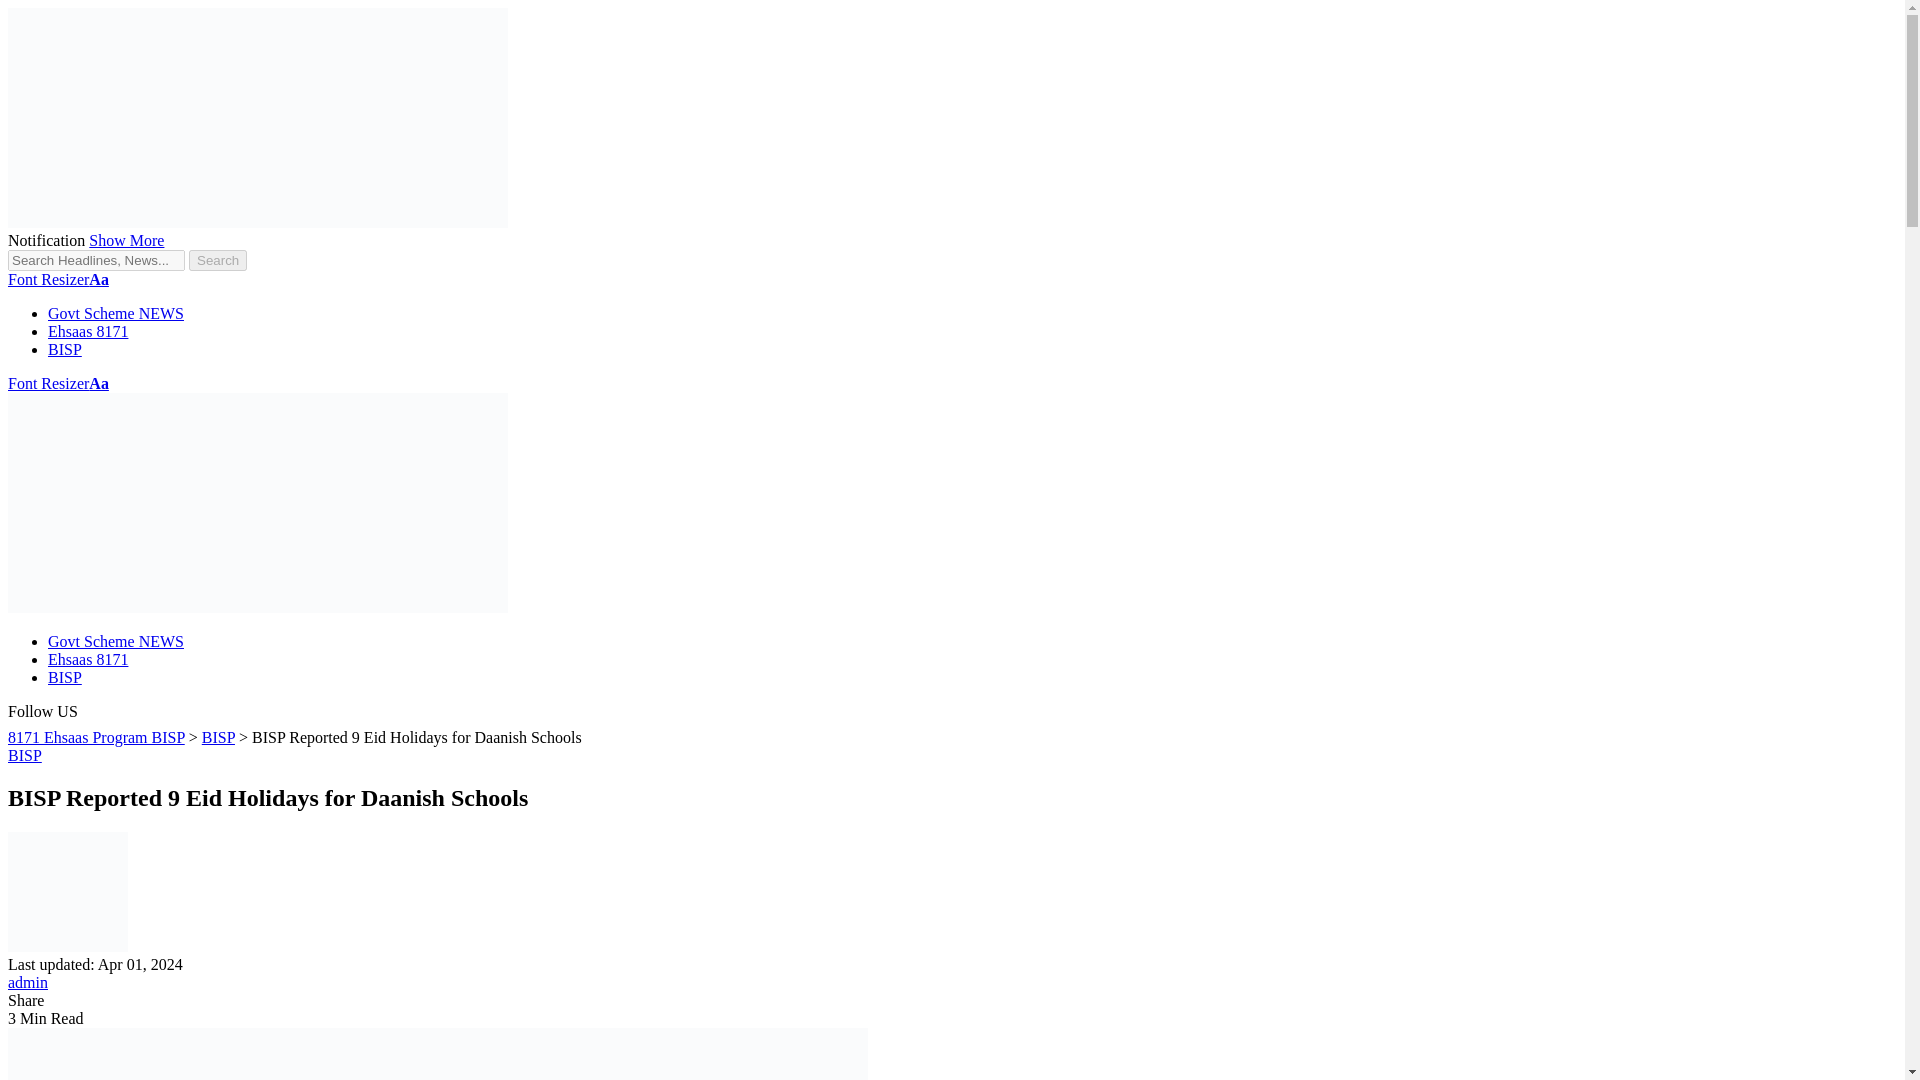 The image size is (1920, 1080). Describe the element at coordinates (96, 738) in the screenshot. I see `Go to 8171 Ehsaas Program BISP.` at that location.